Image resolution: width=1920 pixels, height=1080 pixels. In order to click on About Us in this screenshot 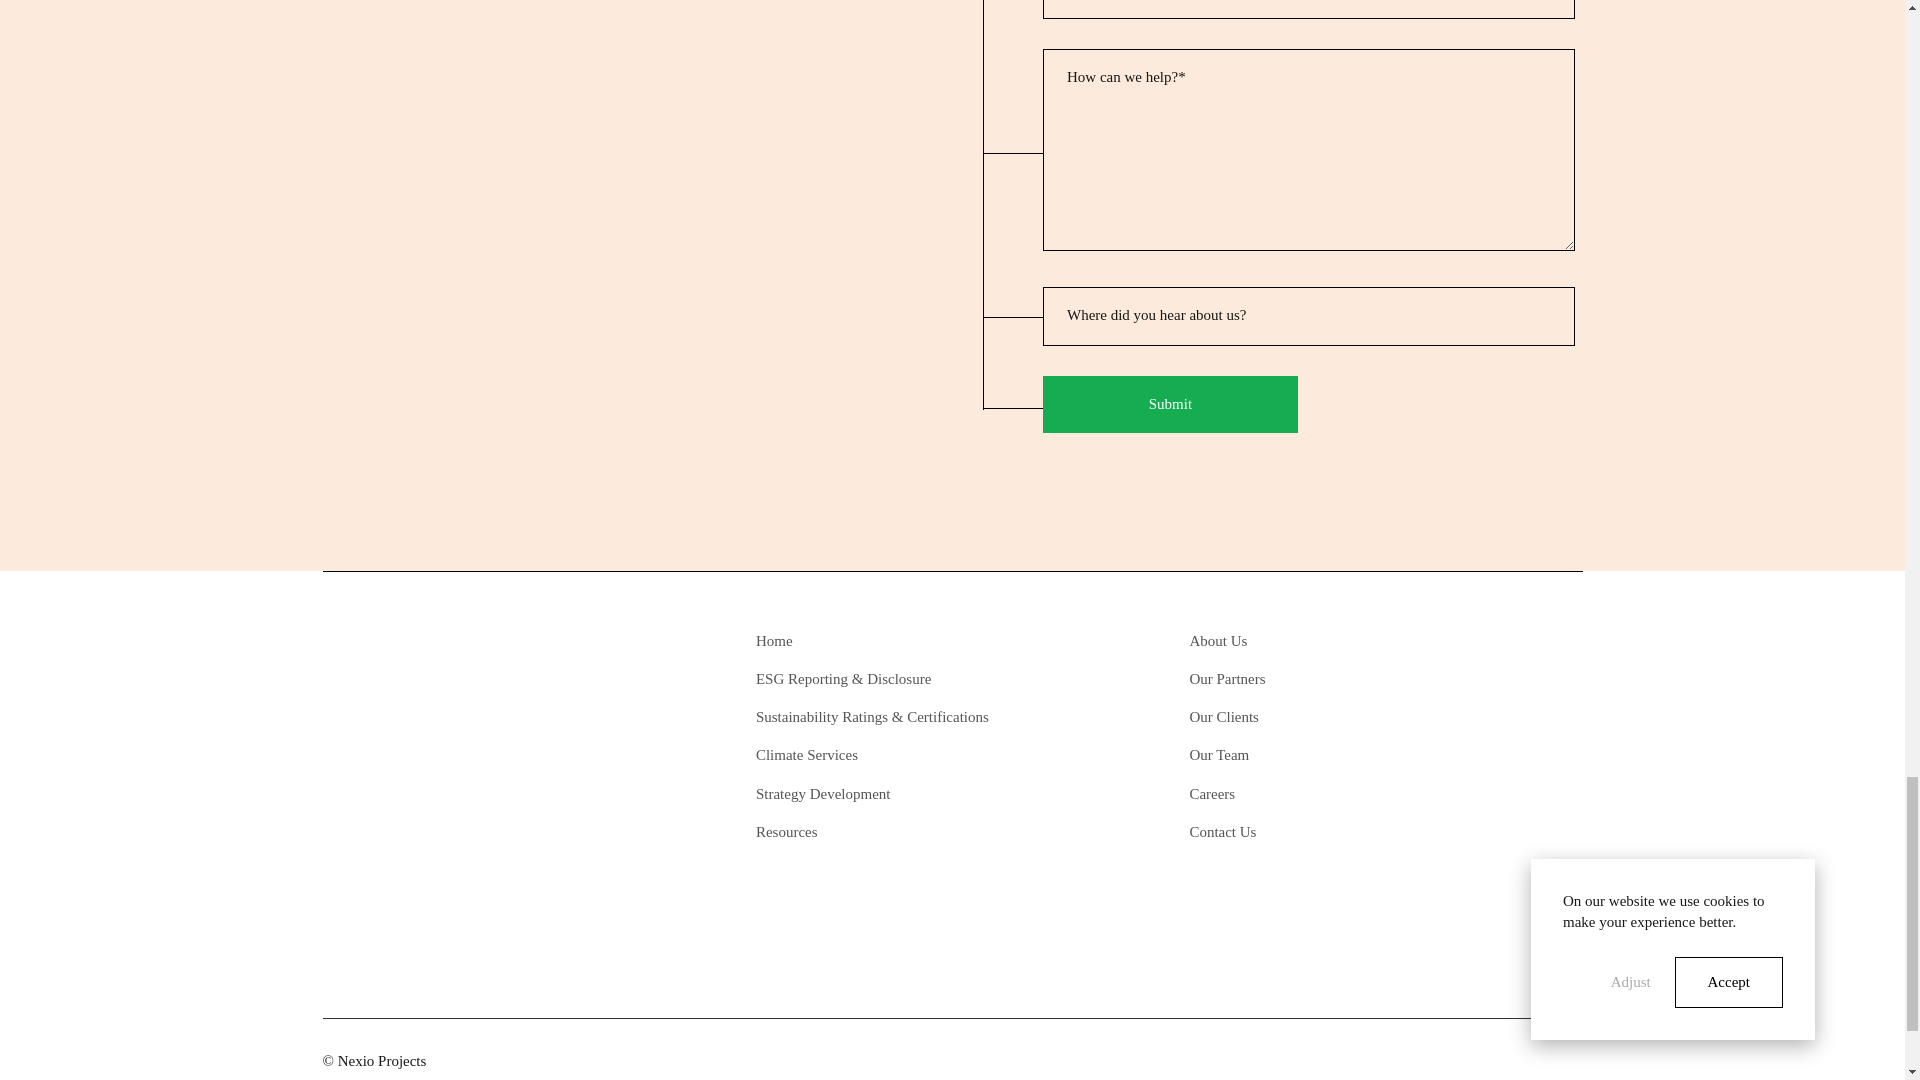, I will do `click(1318, 640)`.